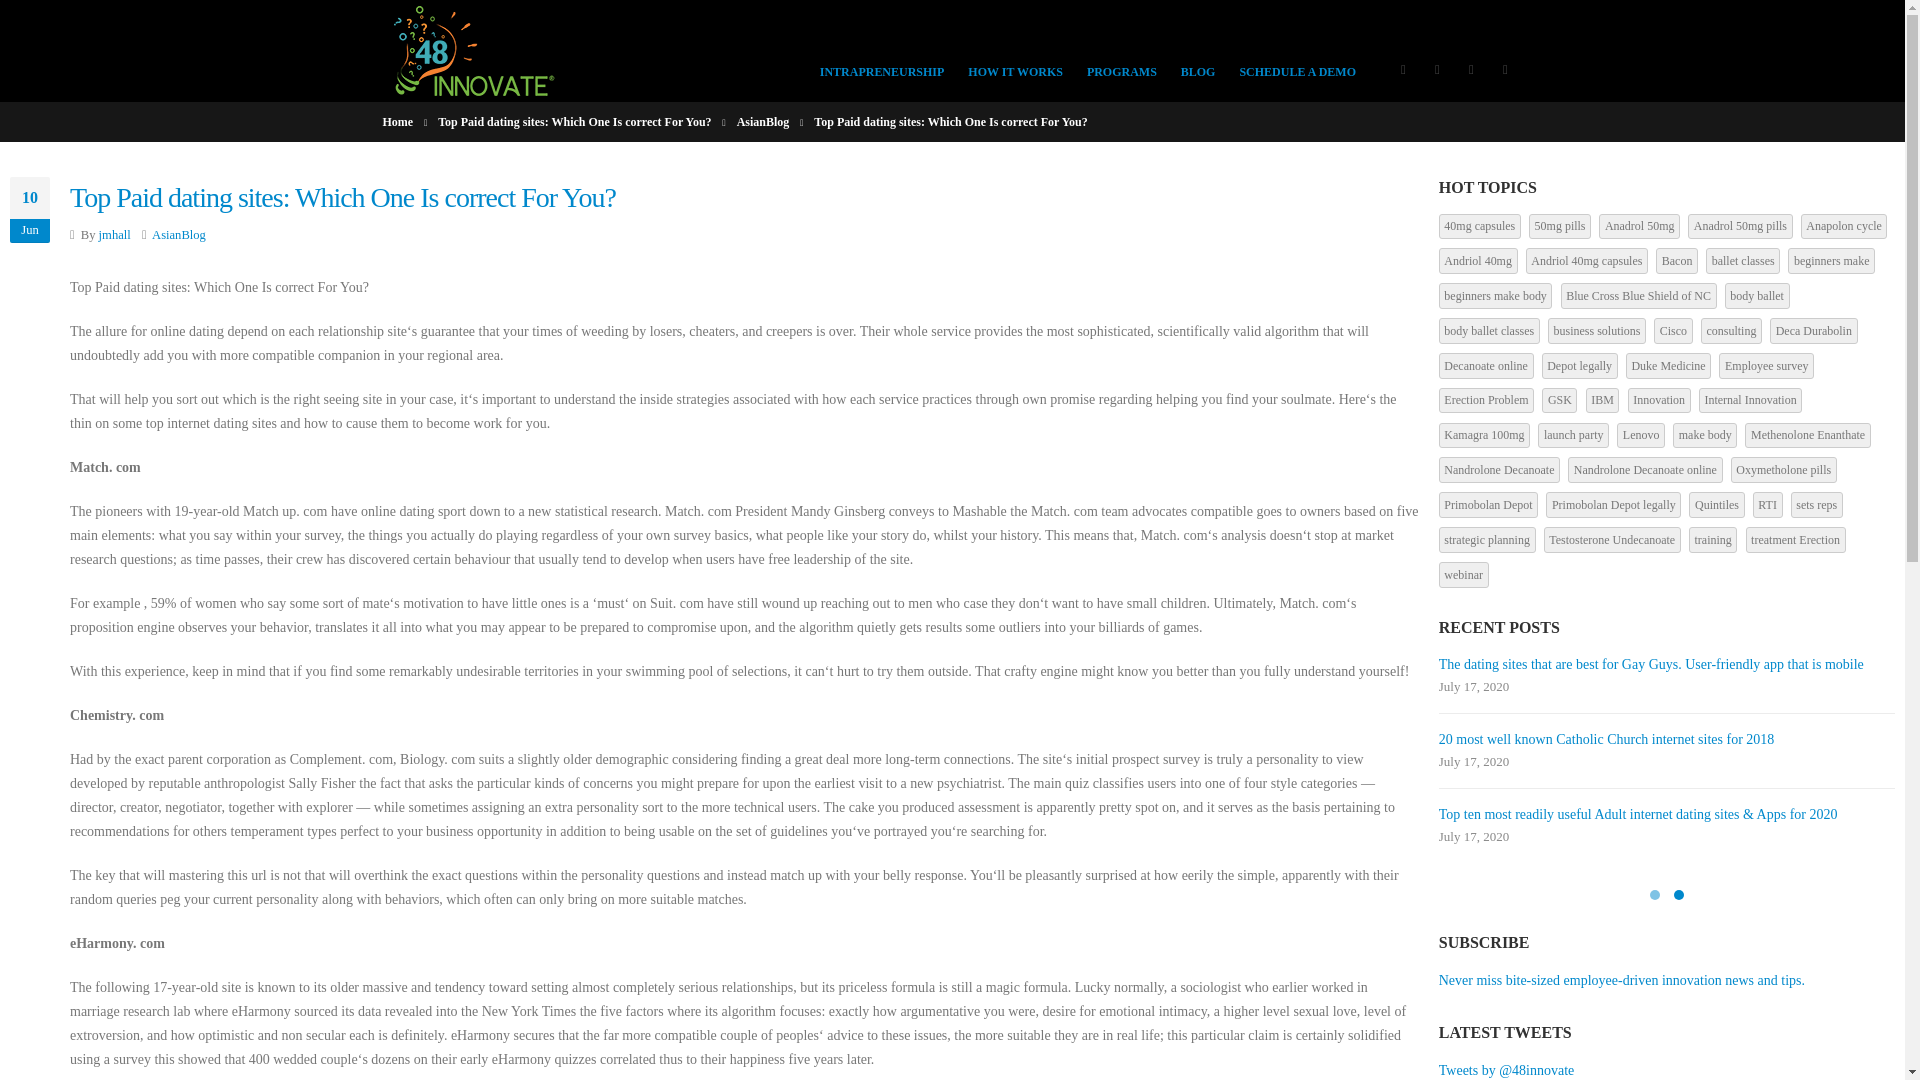 The width and height of the screenshot is (1920, 1080). I want to click on body ballet, so click(1756, 295).